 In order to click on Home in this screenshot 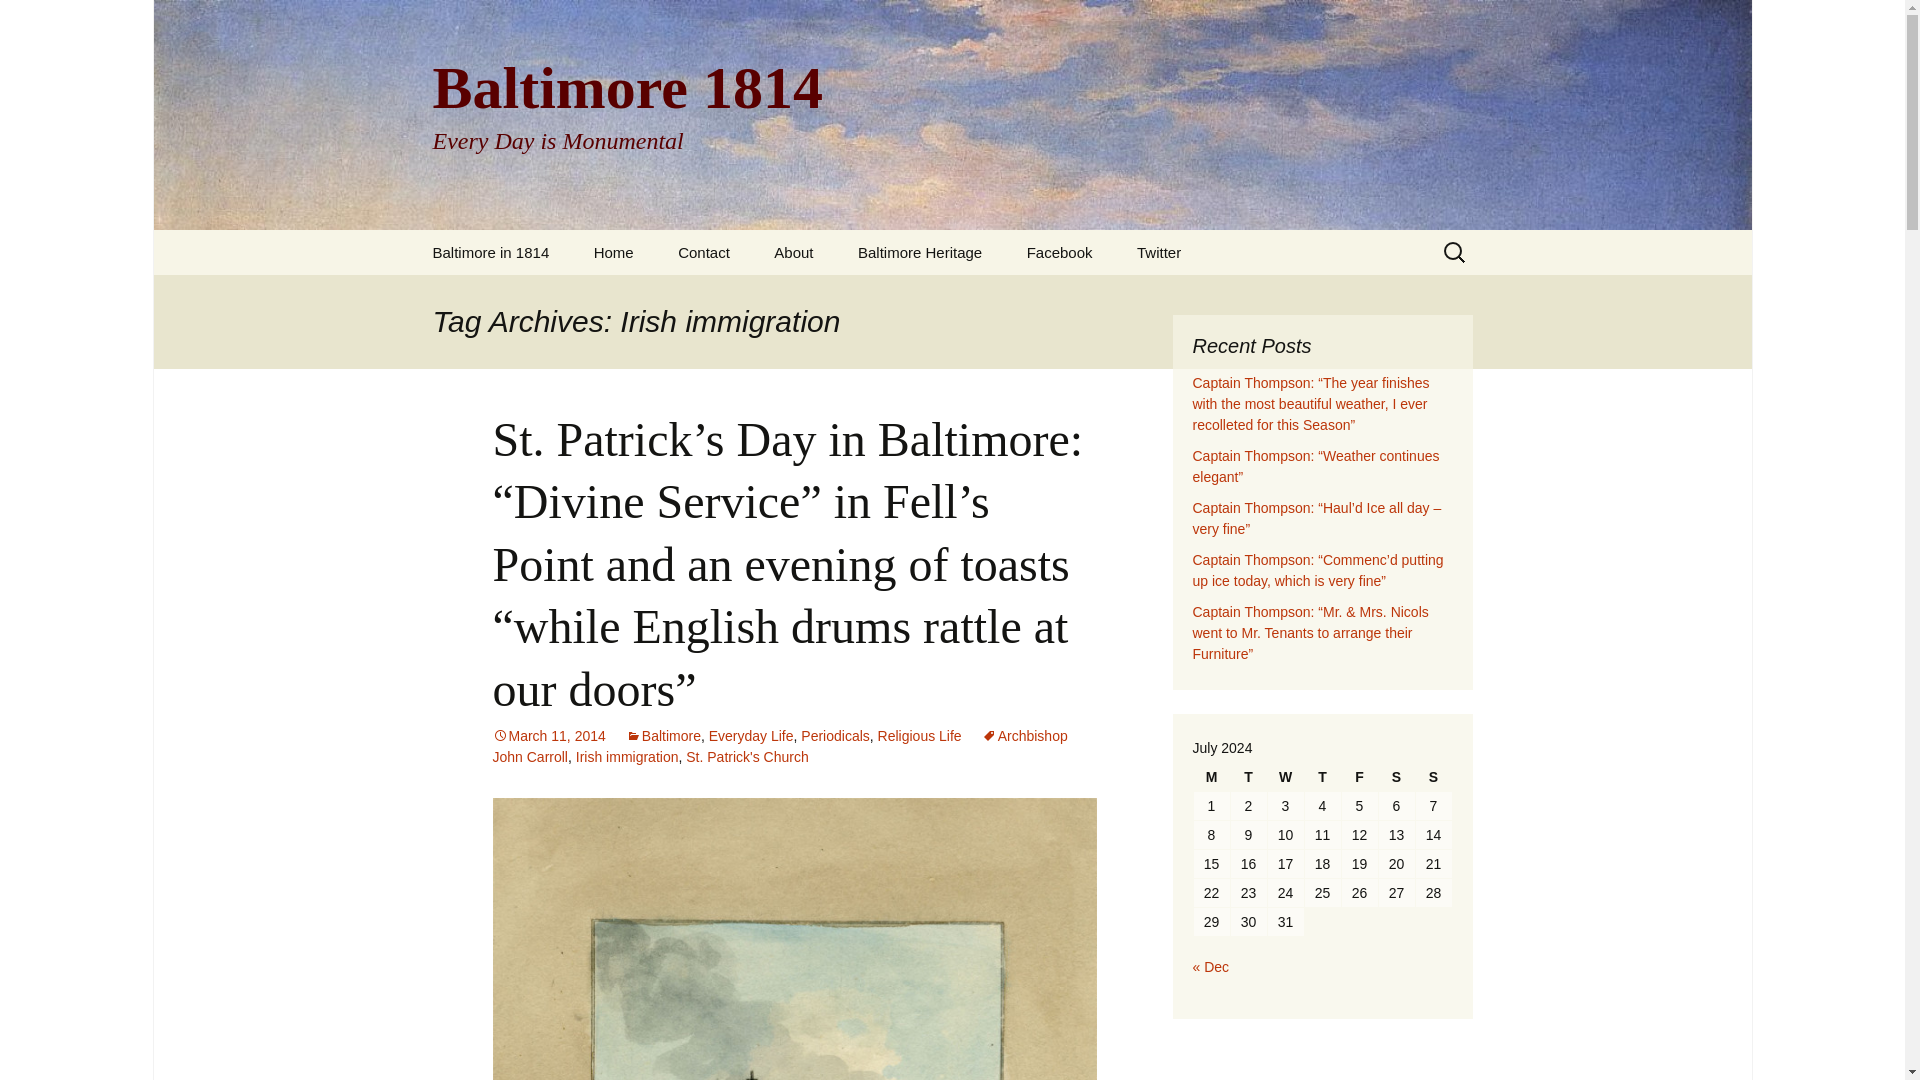, I will do `click(628, 756)`.